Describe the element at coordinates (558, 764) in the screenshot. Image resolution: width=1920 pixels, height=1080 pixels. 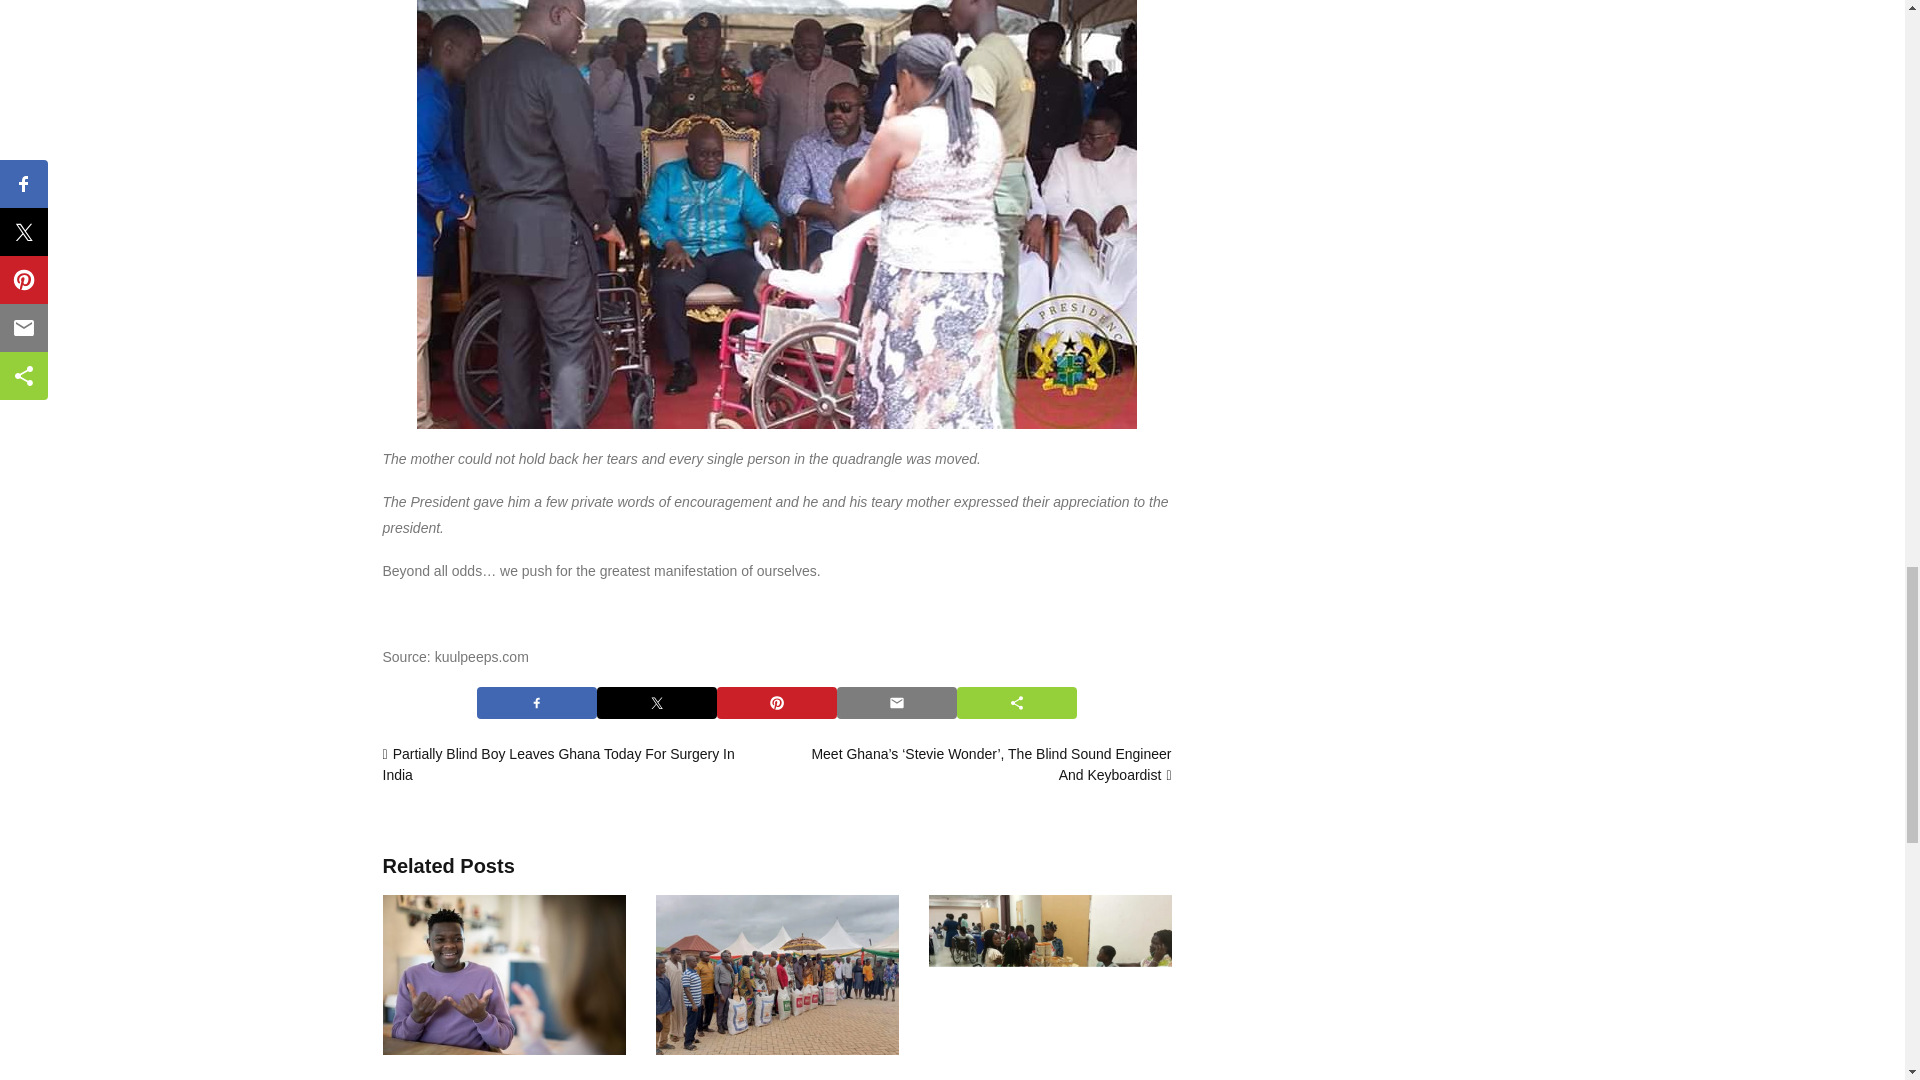
I see `Partially Blind Boy Leaves Ghana Today For Surgery In India` at that location.